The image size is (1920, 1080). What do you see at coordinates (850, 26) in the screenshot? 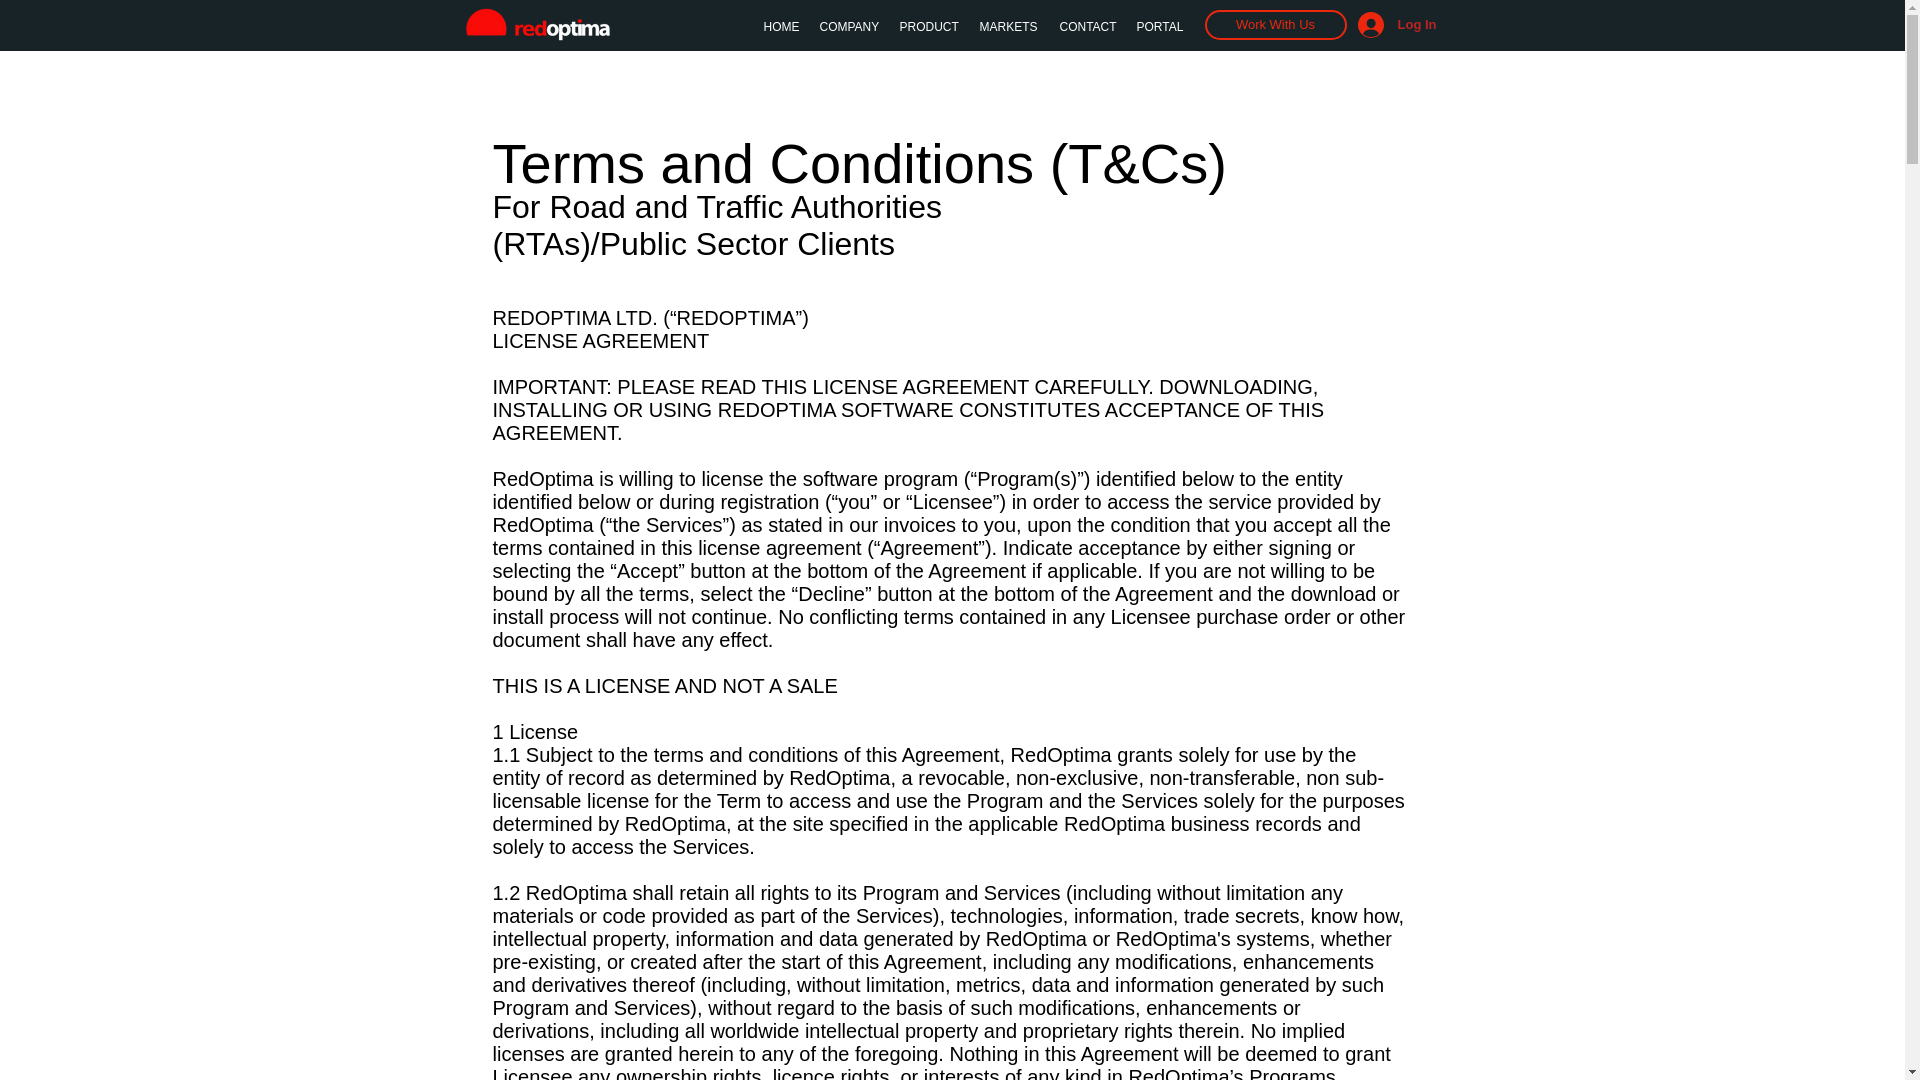
I see `COMPANY` at bounding box center [850, 26].